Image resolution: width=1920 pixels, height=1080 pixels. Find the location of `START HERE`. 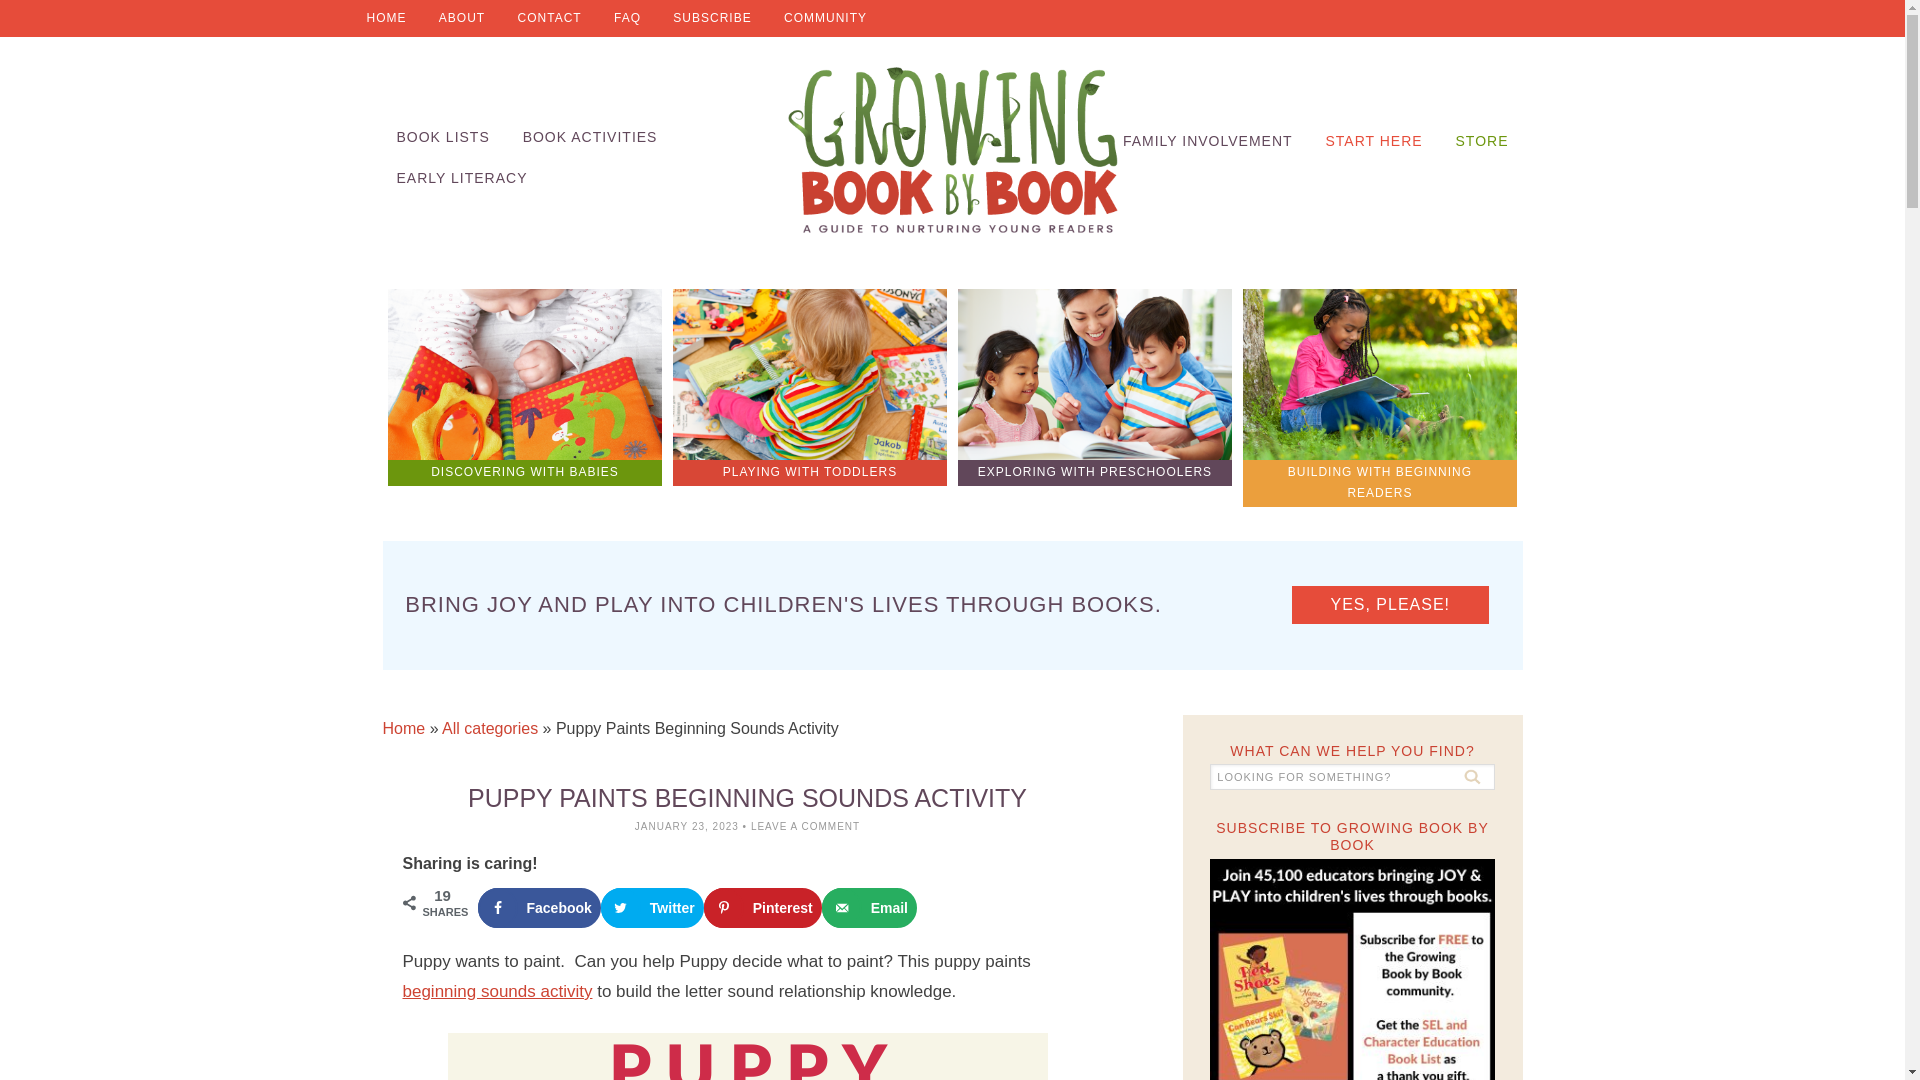

START HERE is located at coordinates (1374, 141).